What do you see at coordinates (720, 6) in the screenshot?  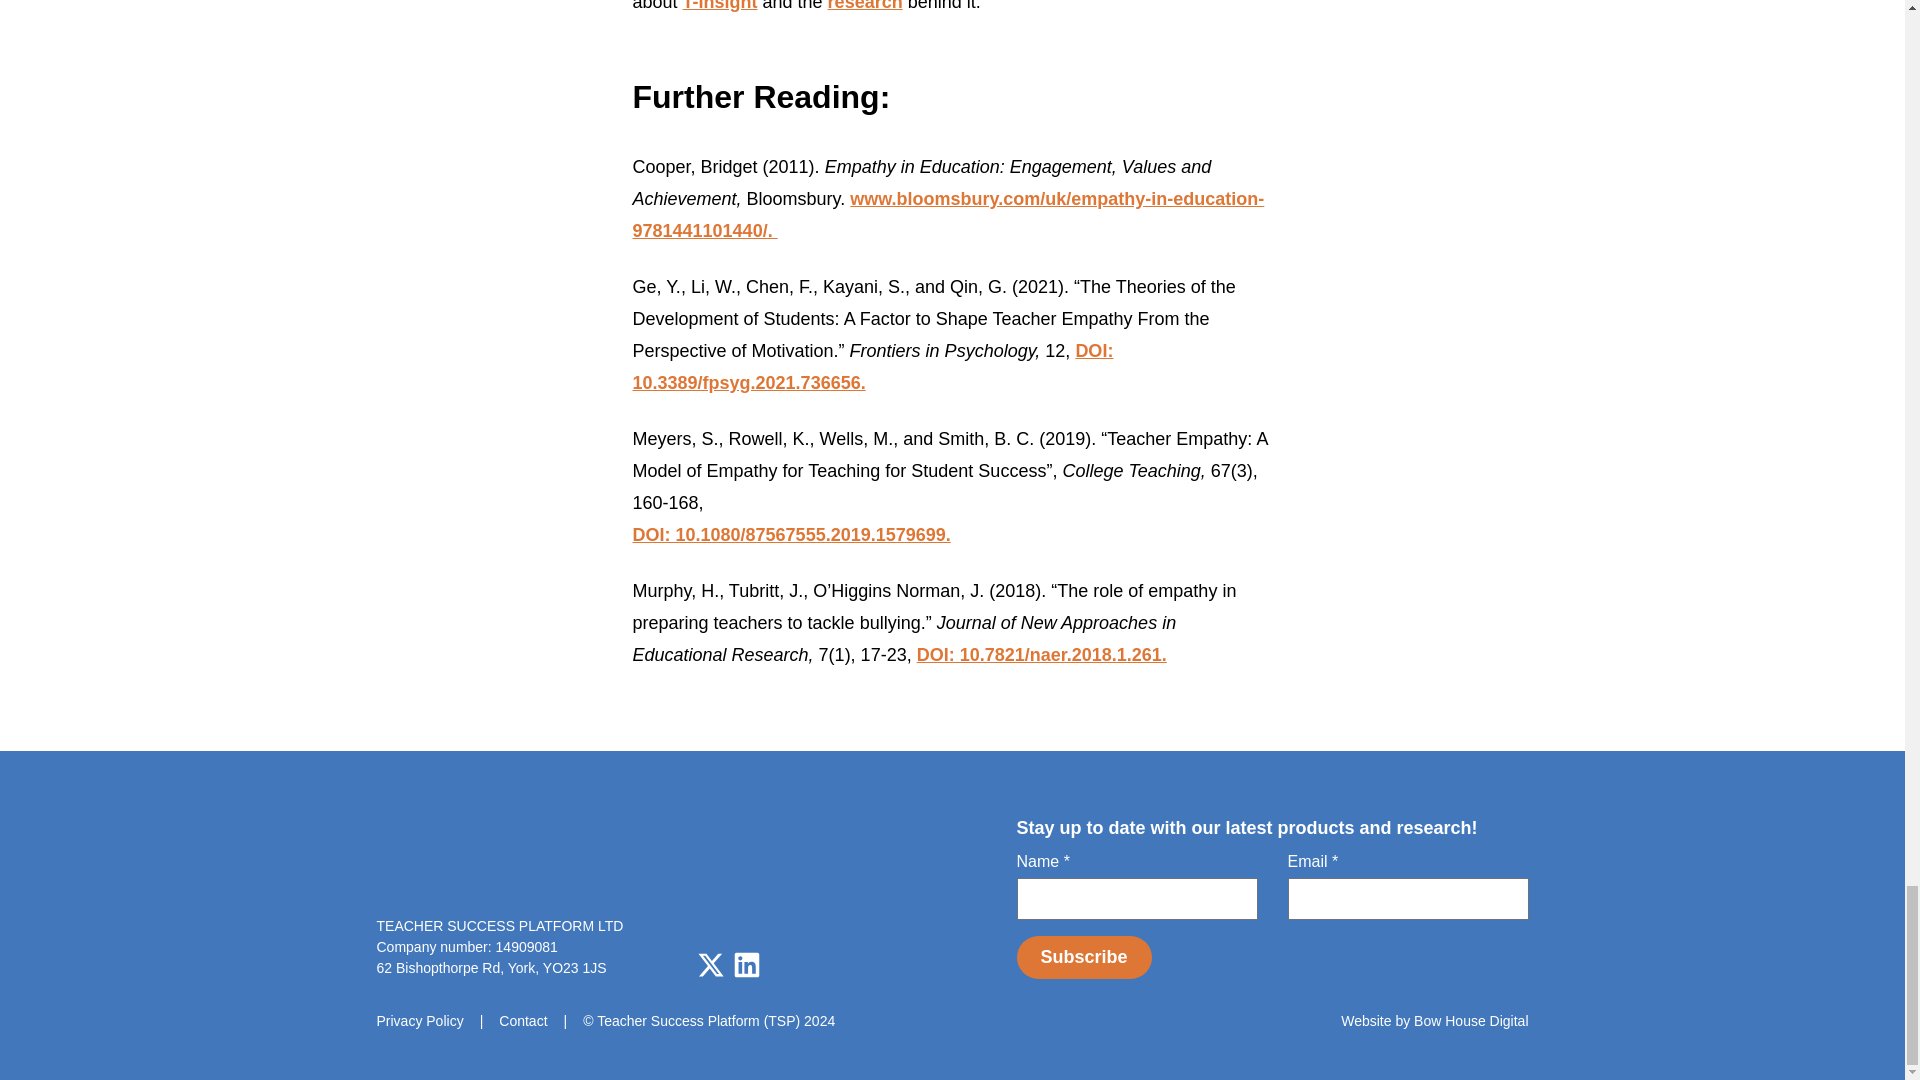 I see `T-Insight` at bounding box center [720, 6].